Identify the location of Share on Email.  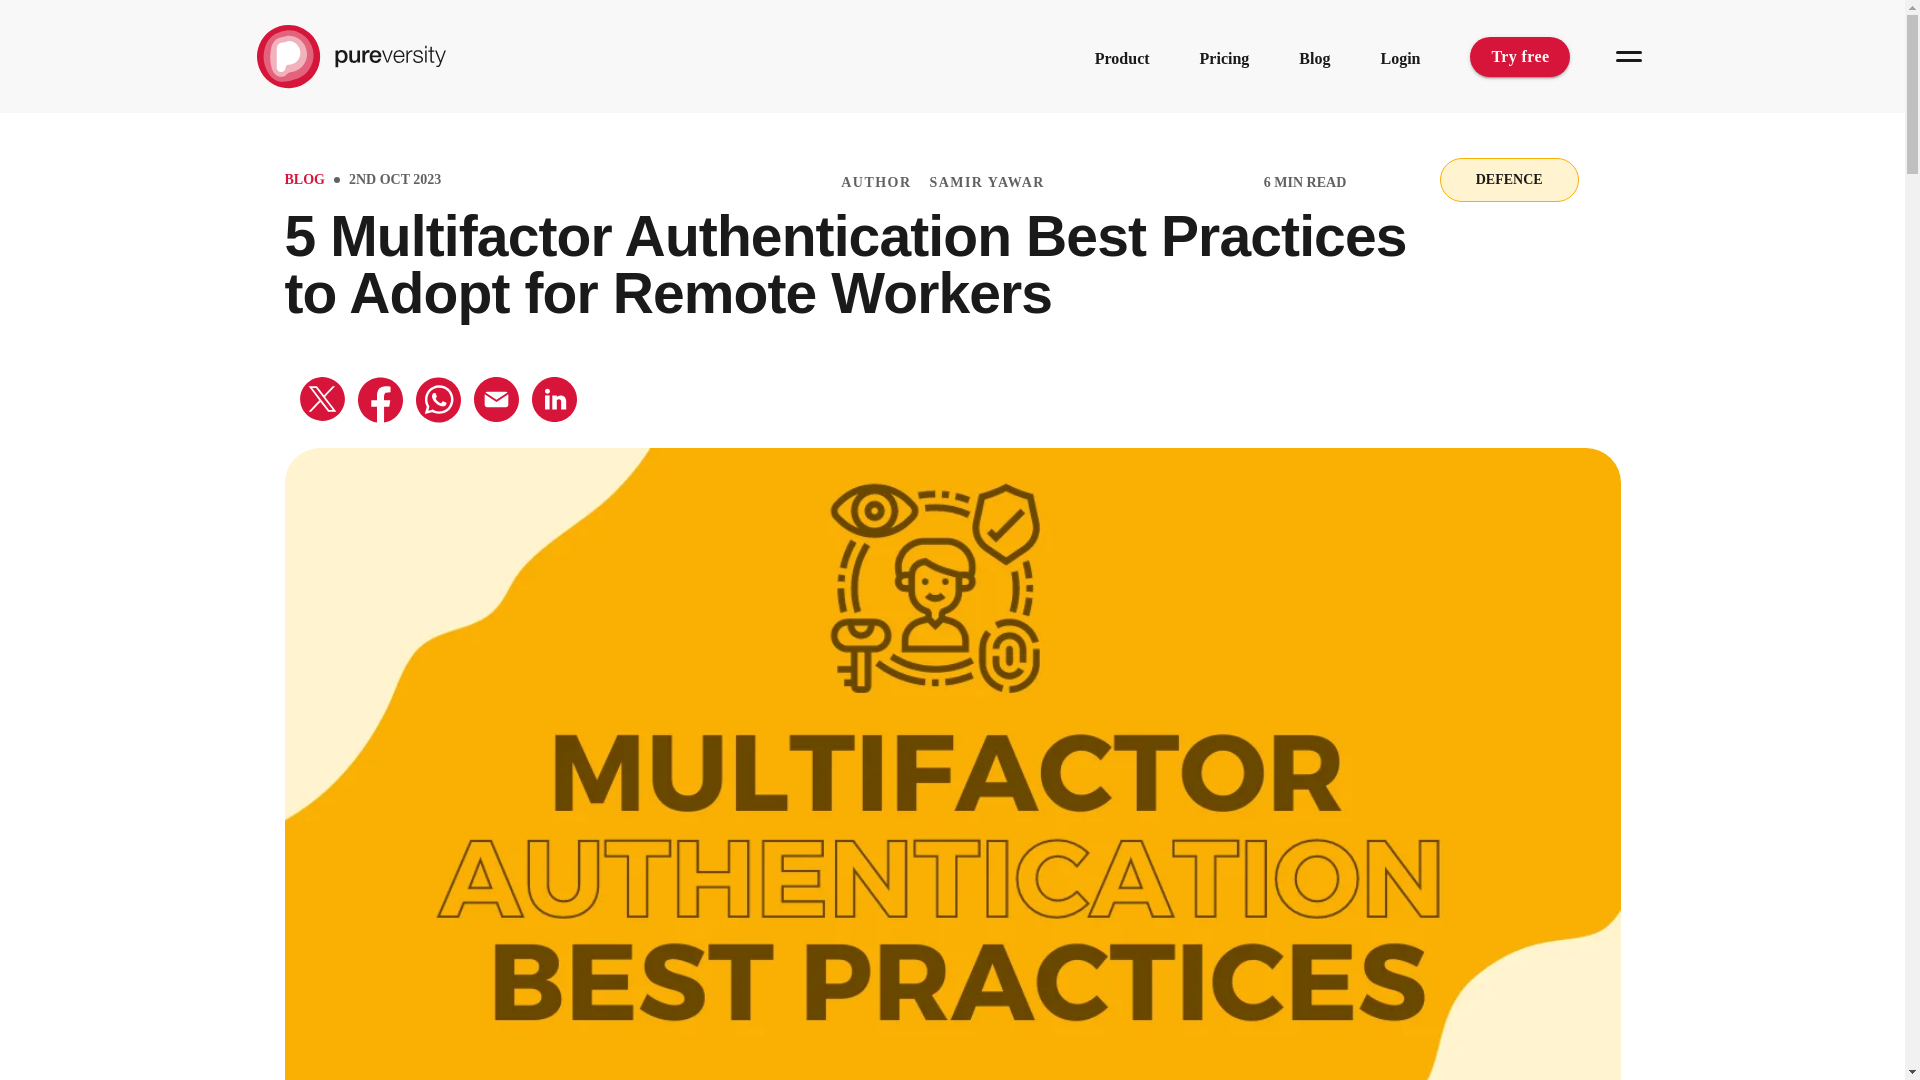
(496, 416).